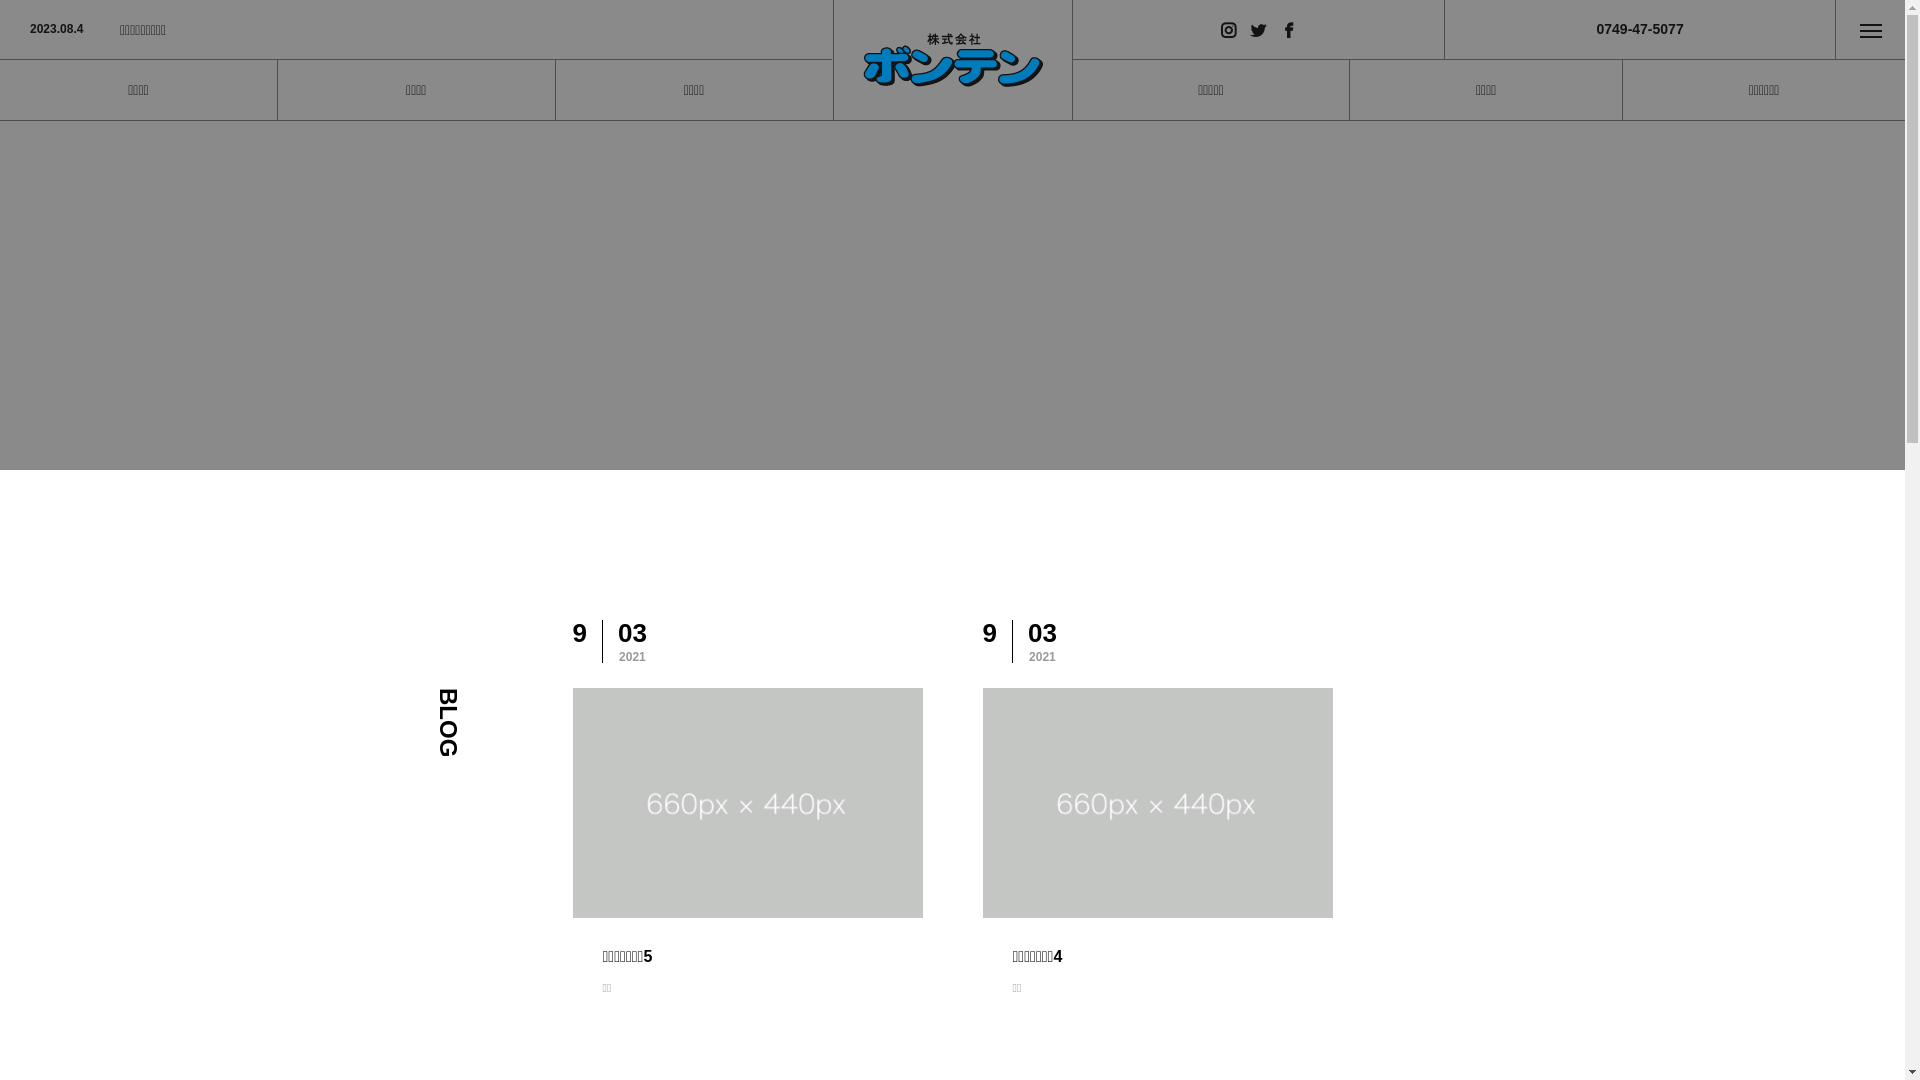 This screenshot has width=1920, height=1080. What do you see at coordinates (1229, 30) in the screenshot?
I see `Instagram` at bounding box center [1229, 30].